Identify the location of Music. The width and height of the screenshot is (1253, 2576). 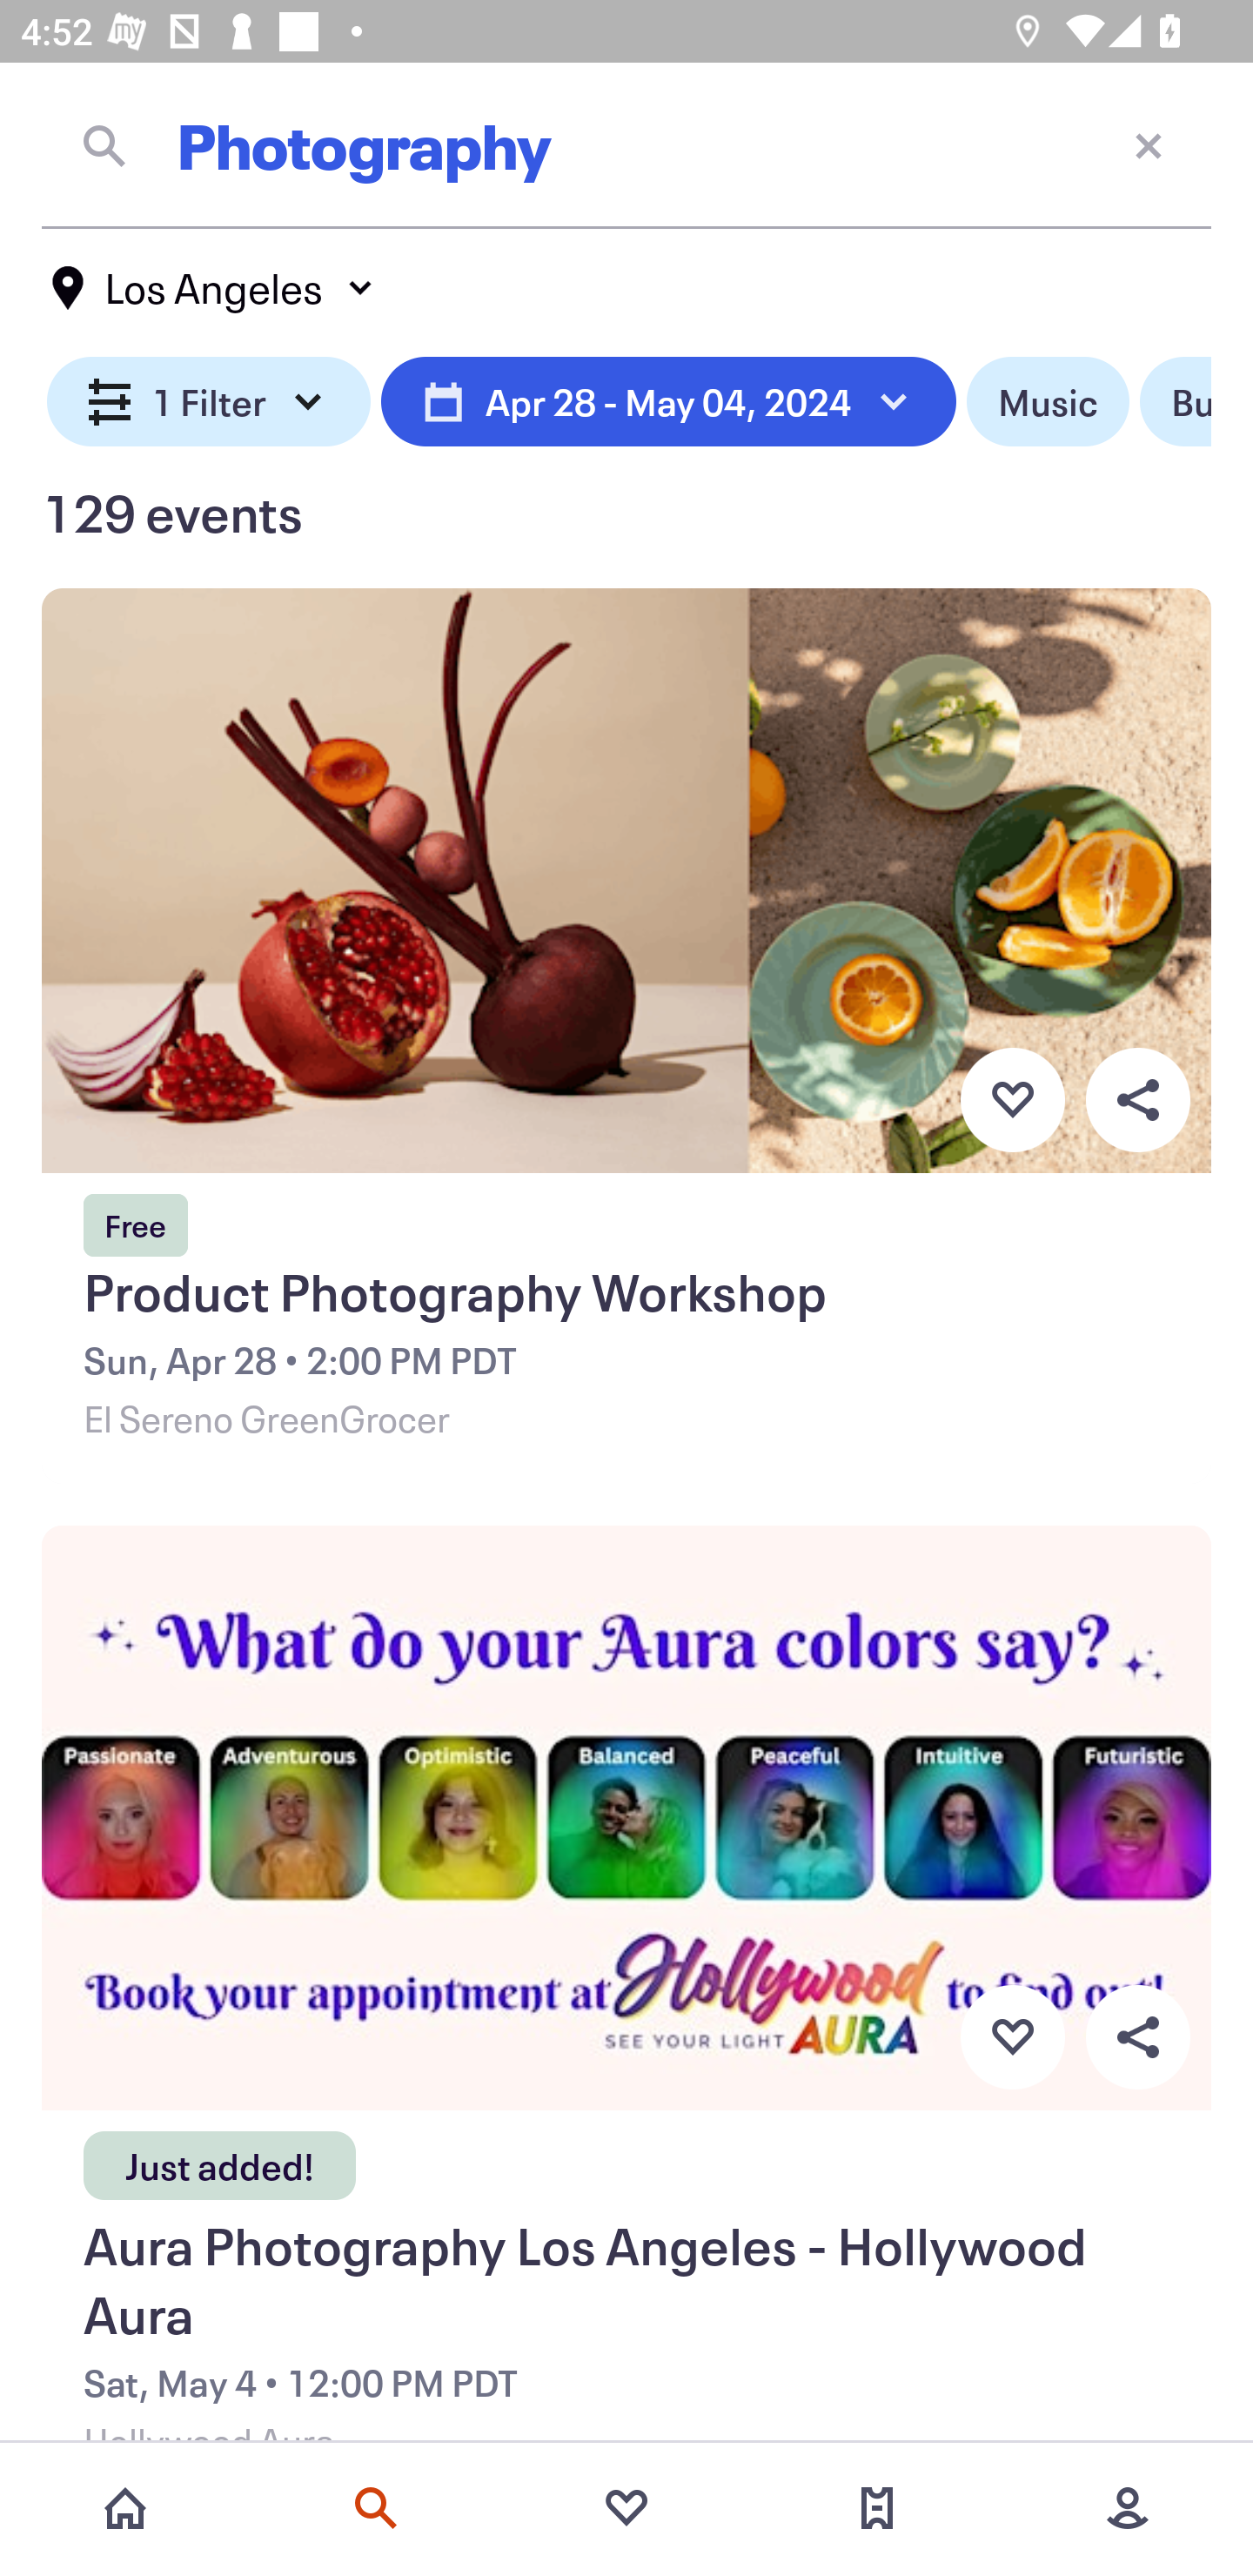
(1048, 402).